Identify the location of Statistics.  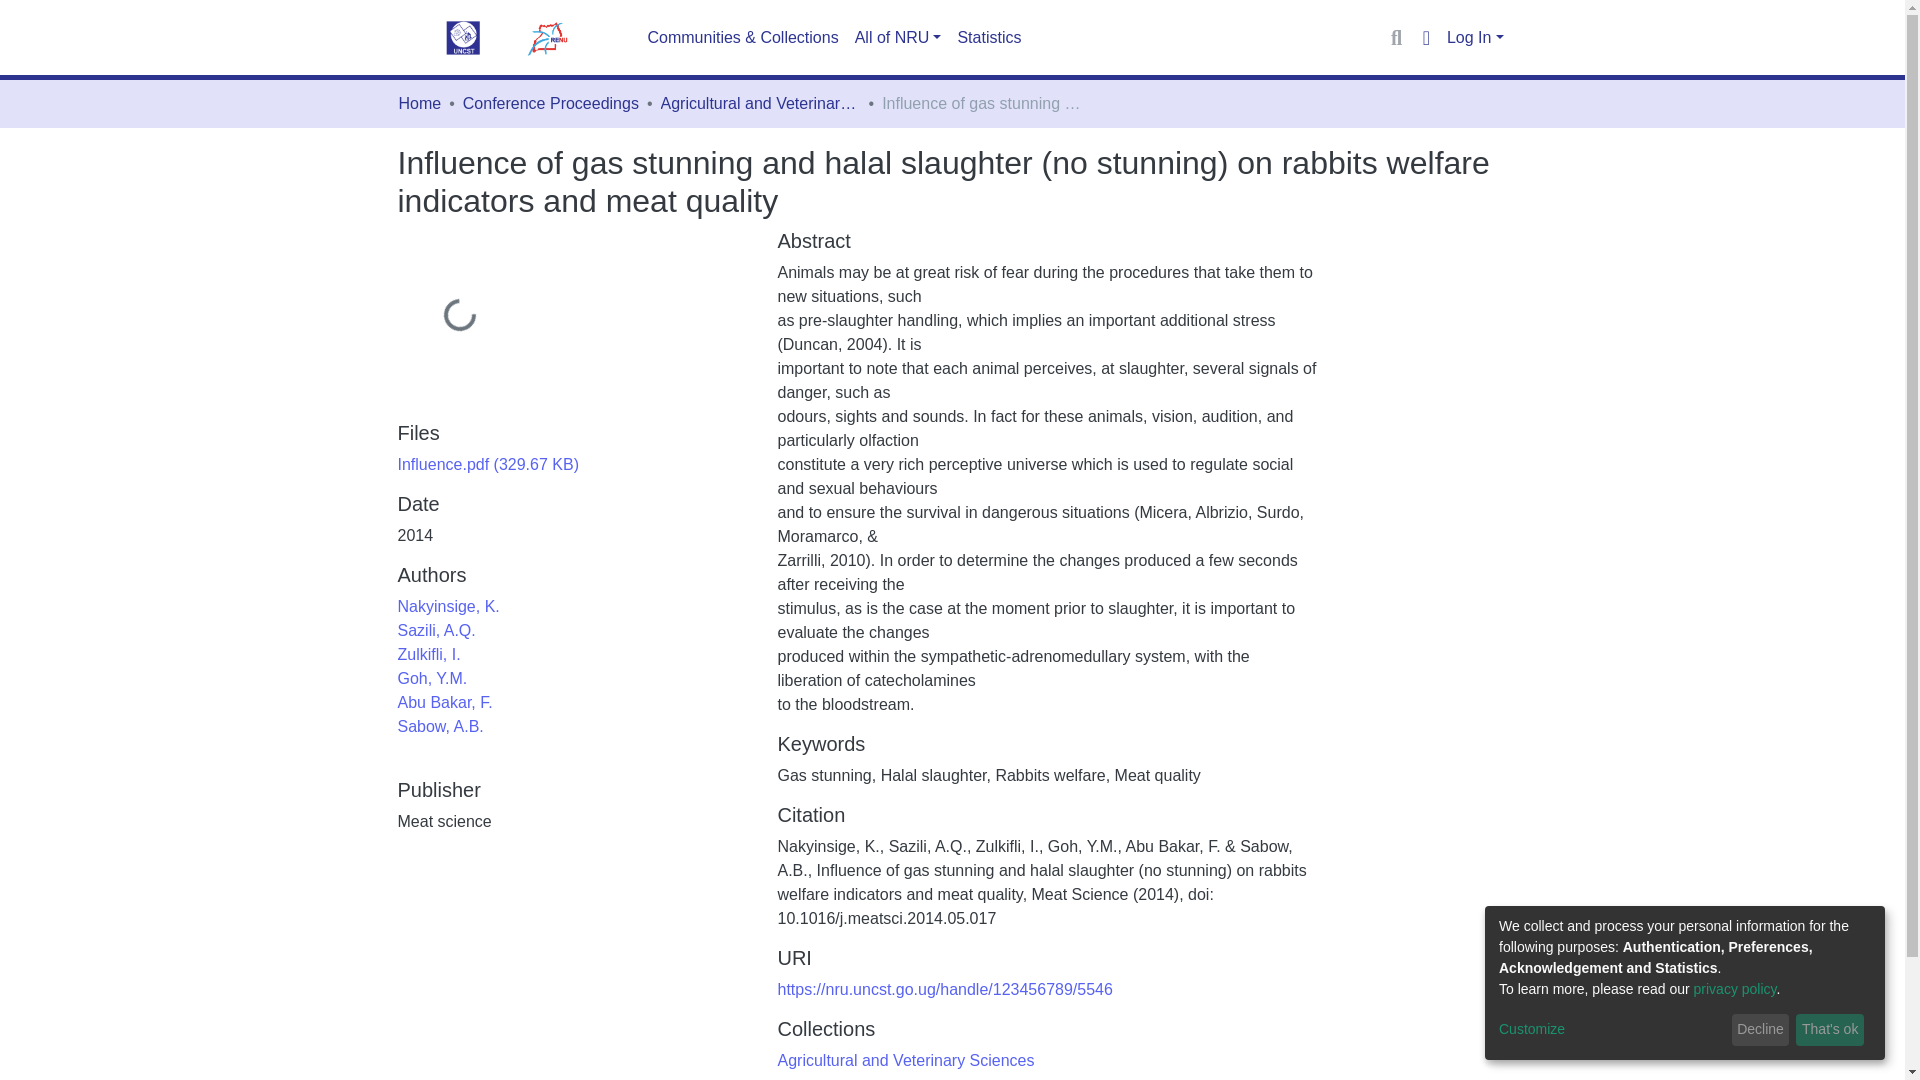
(988, 38).